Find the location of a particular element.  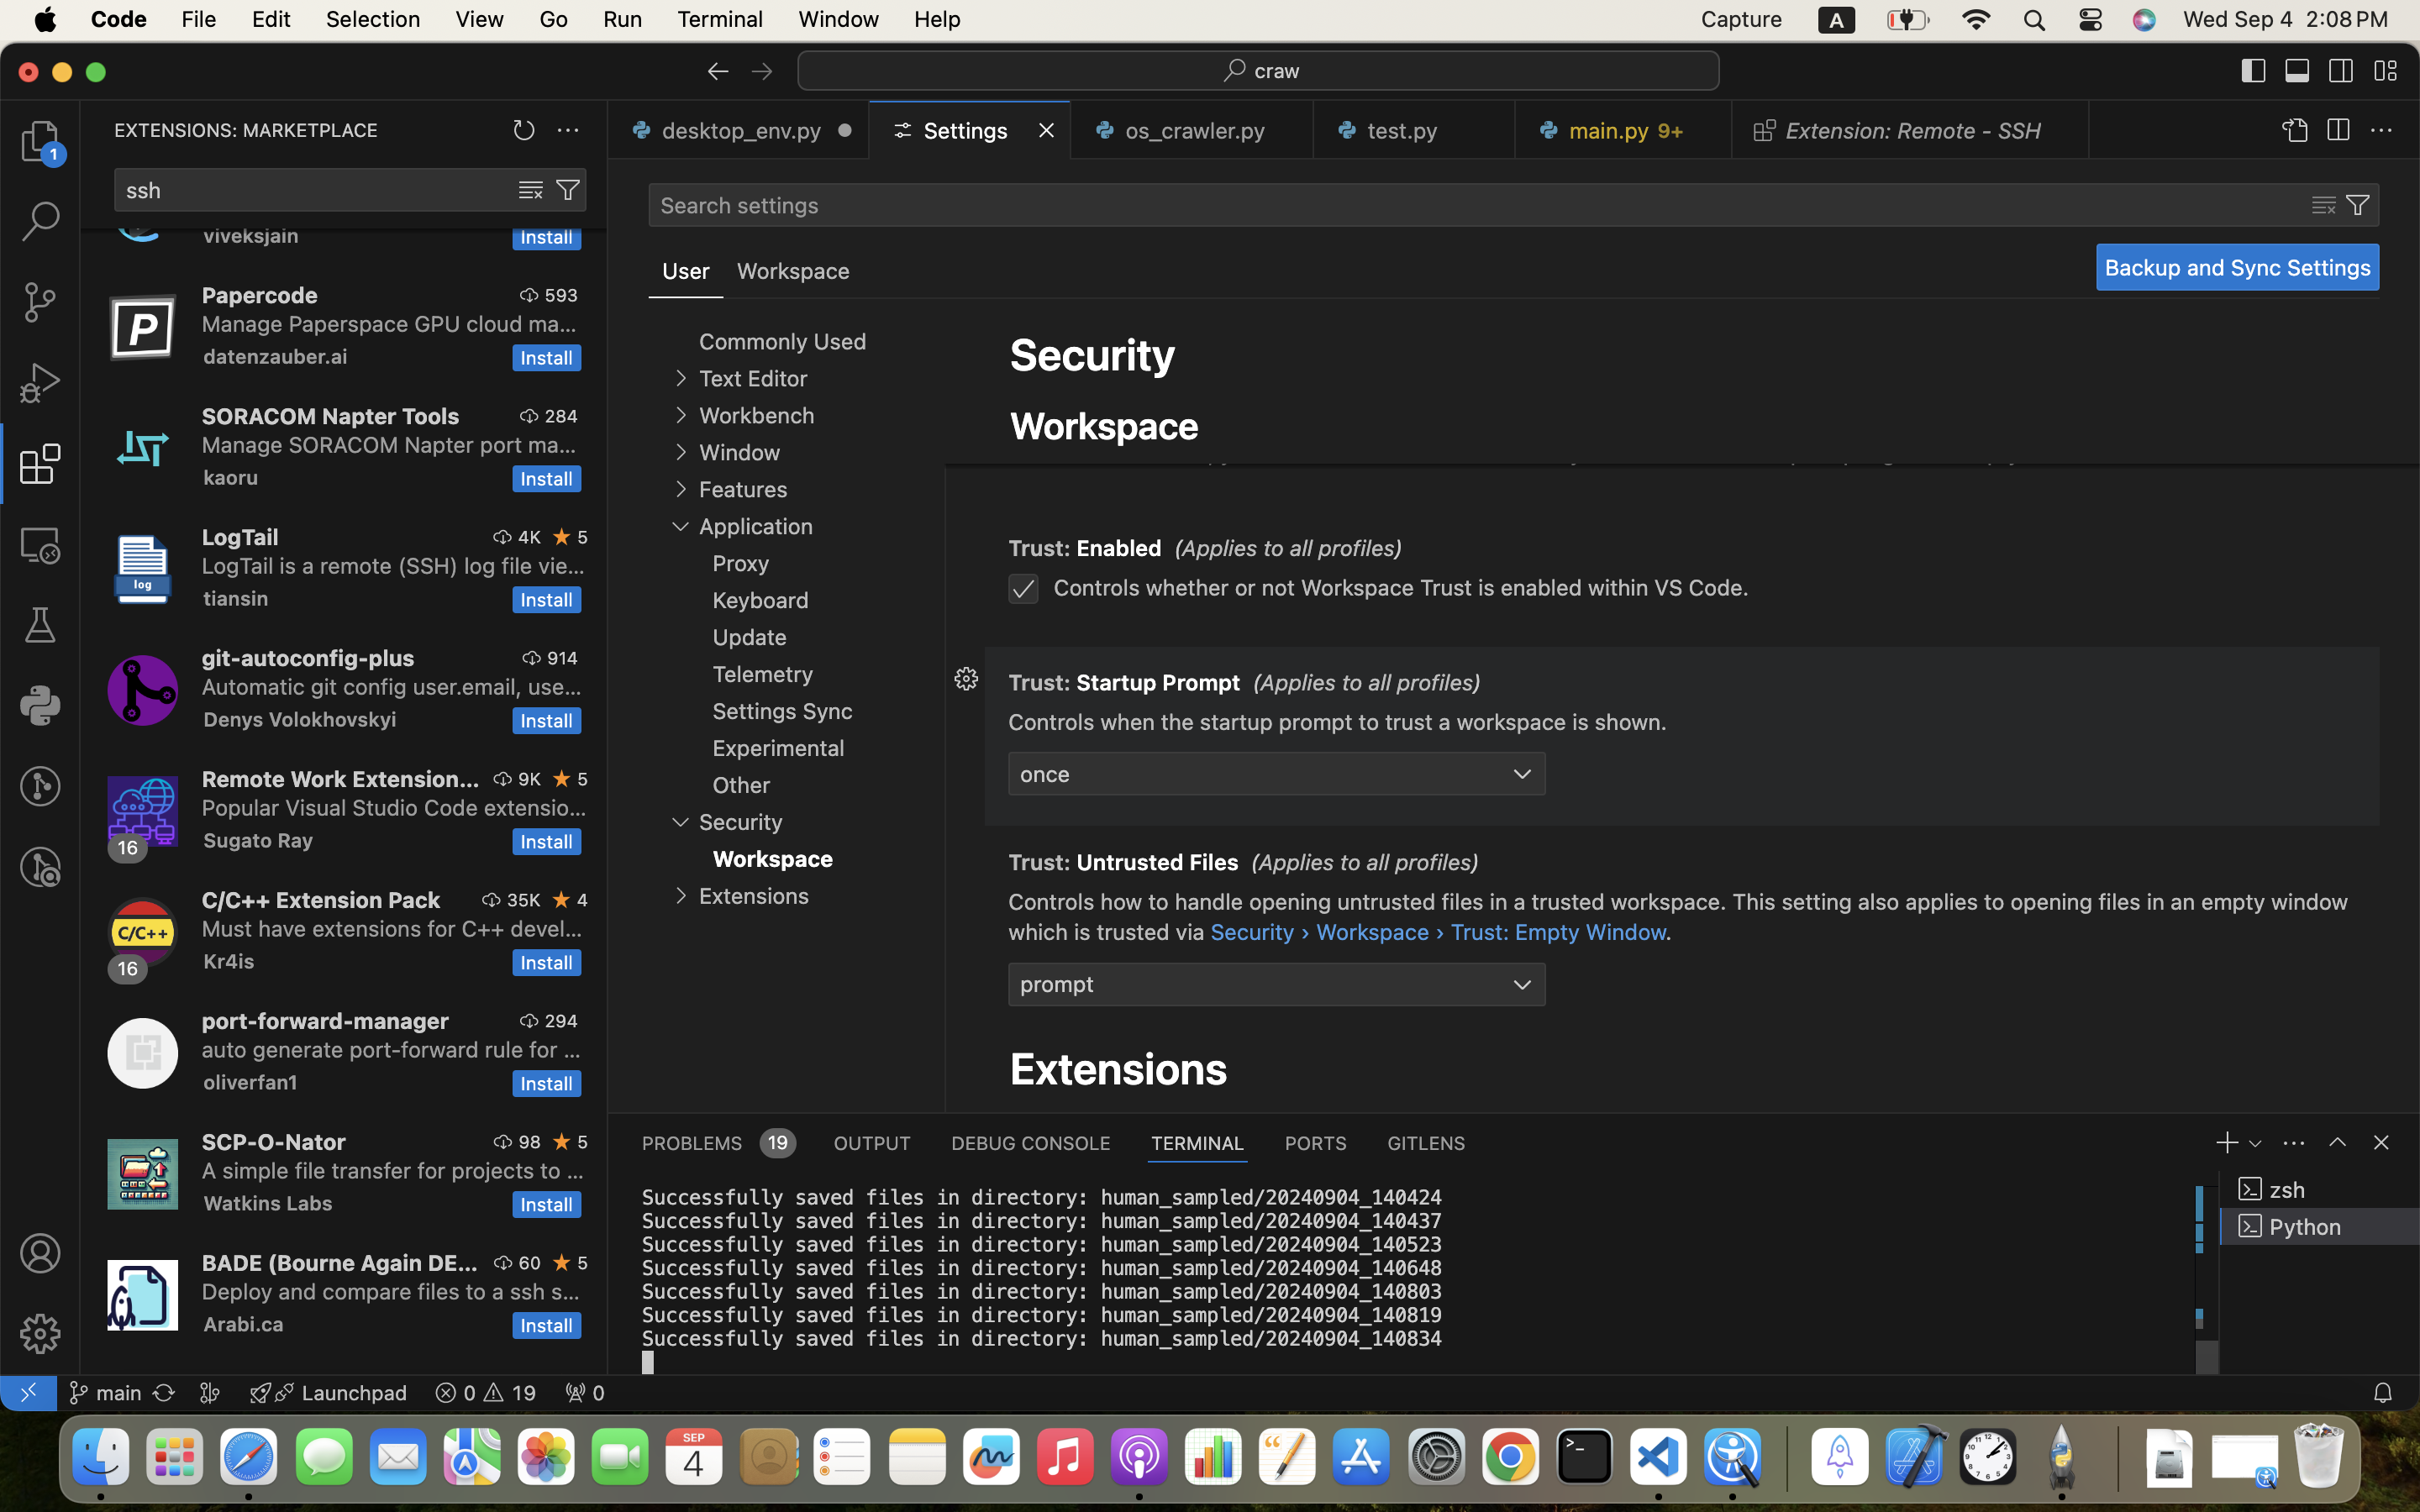

 is located at coordinates (530, 416).